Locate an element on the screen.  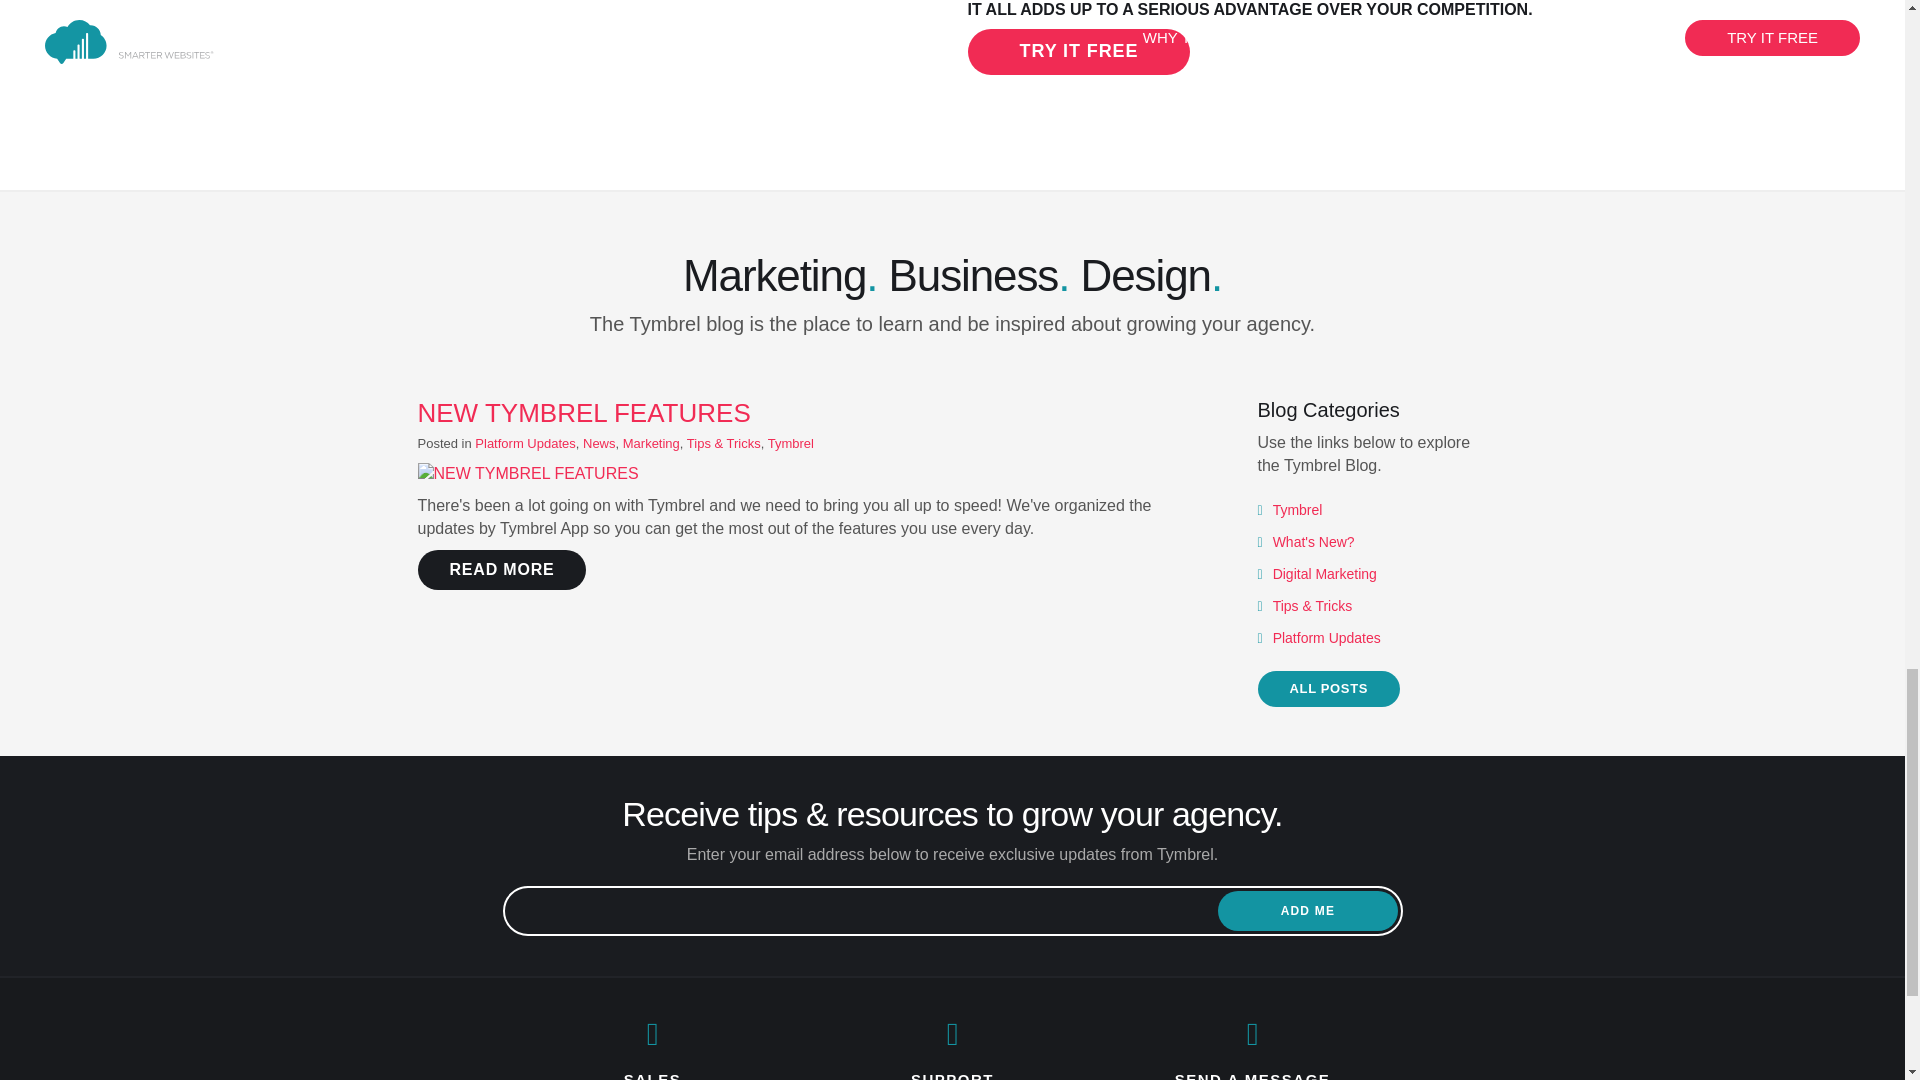
Platform Updates is located at coordinates (1326, 637).